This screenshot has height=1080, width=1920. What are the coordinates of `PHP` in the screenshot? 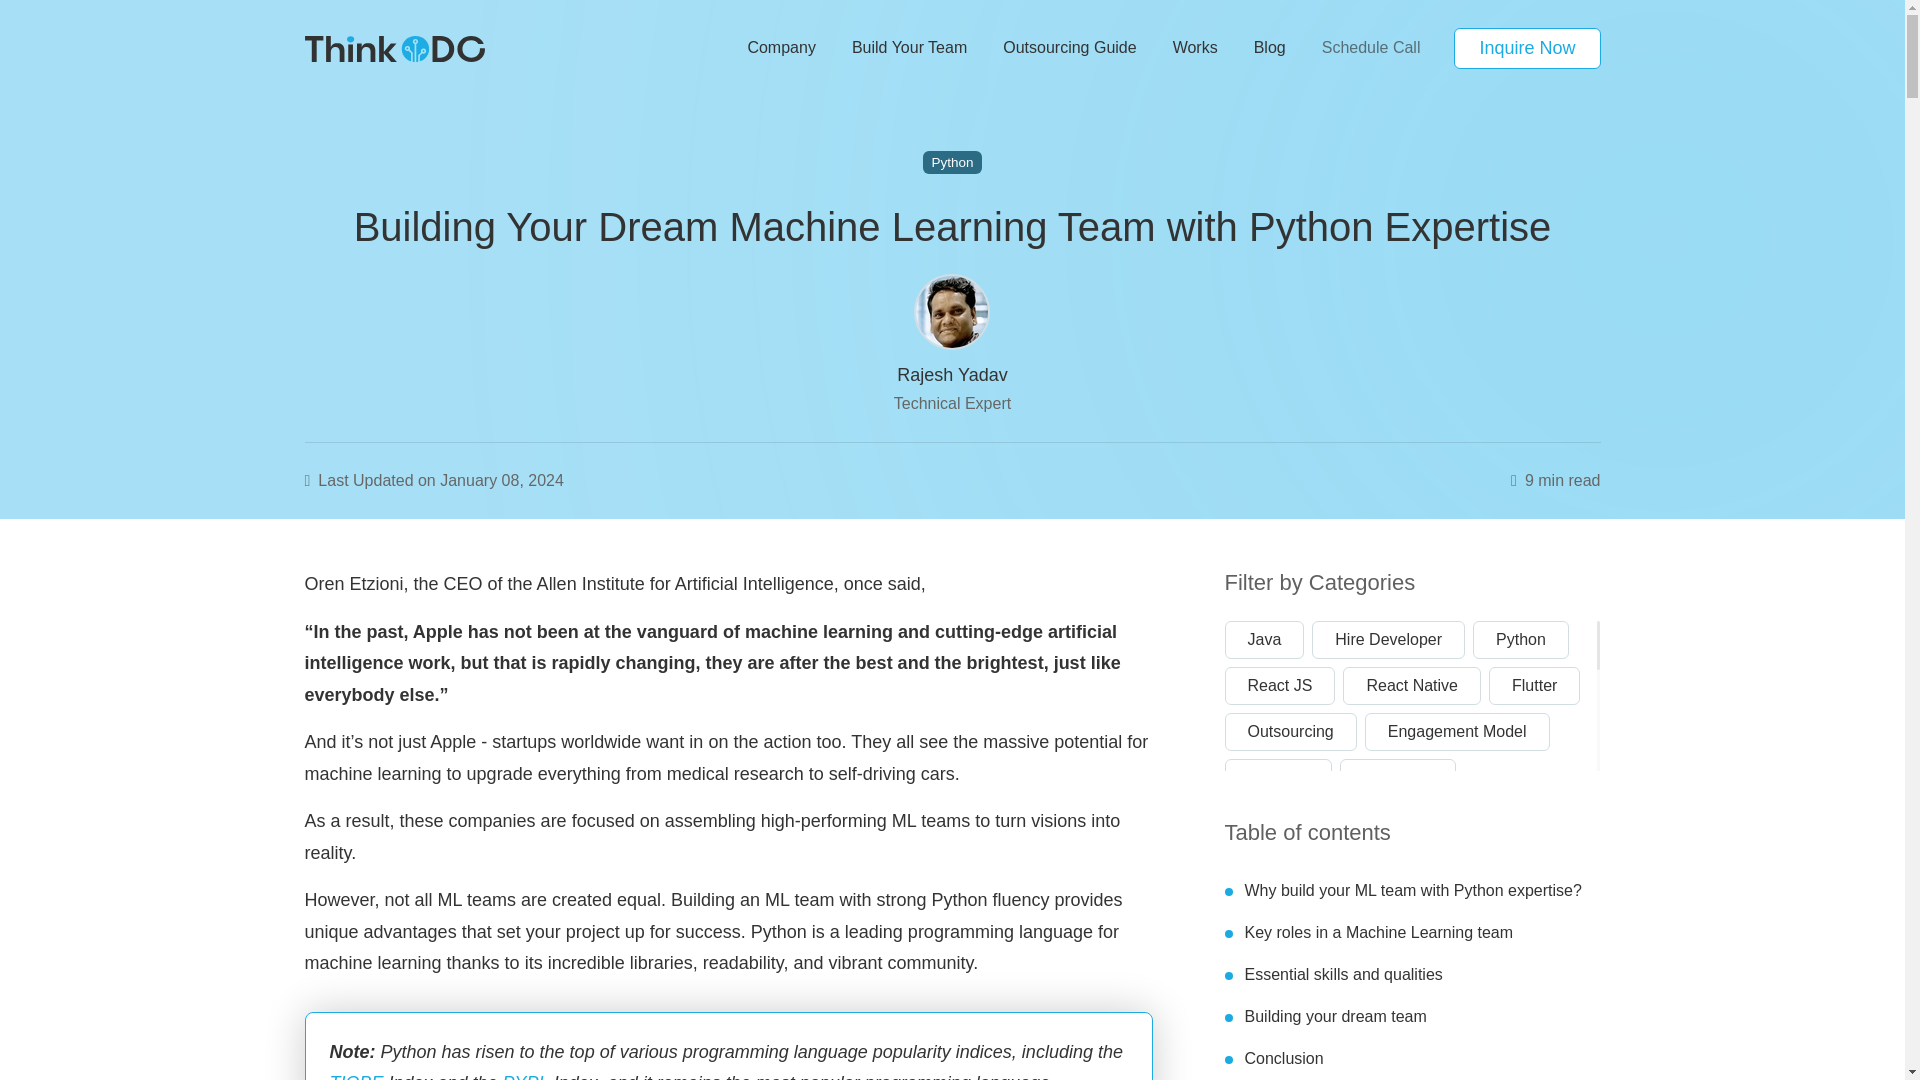 It's located at (1532, 822).